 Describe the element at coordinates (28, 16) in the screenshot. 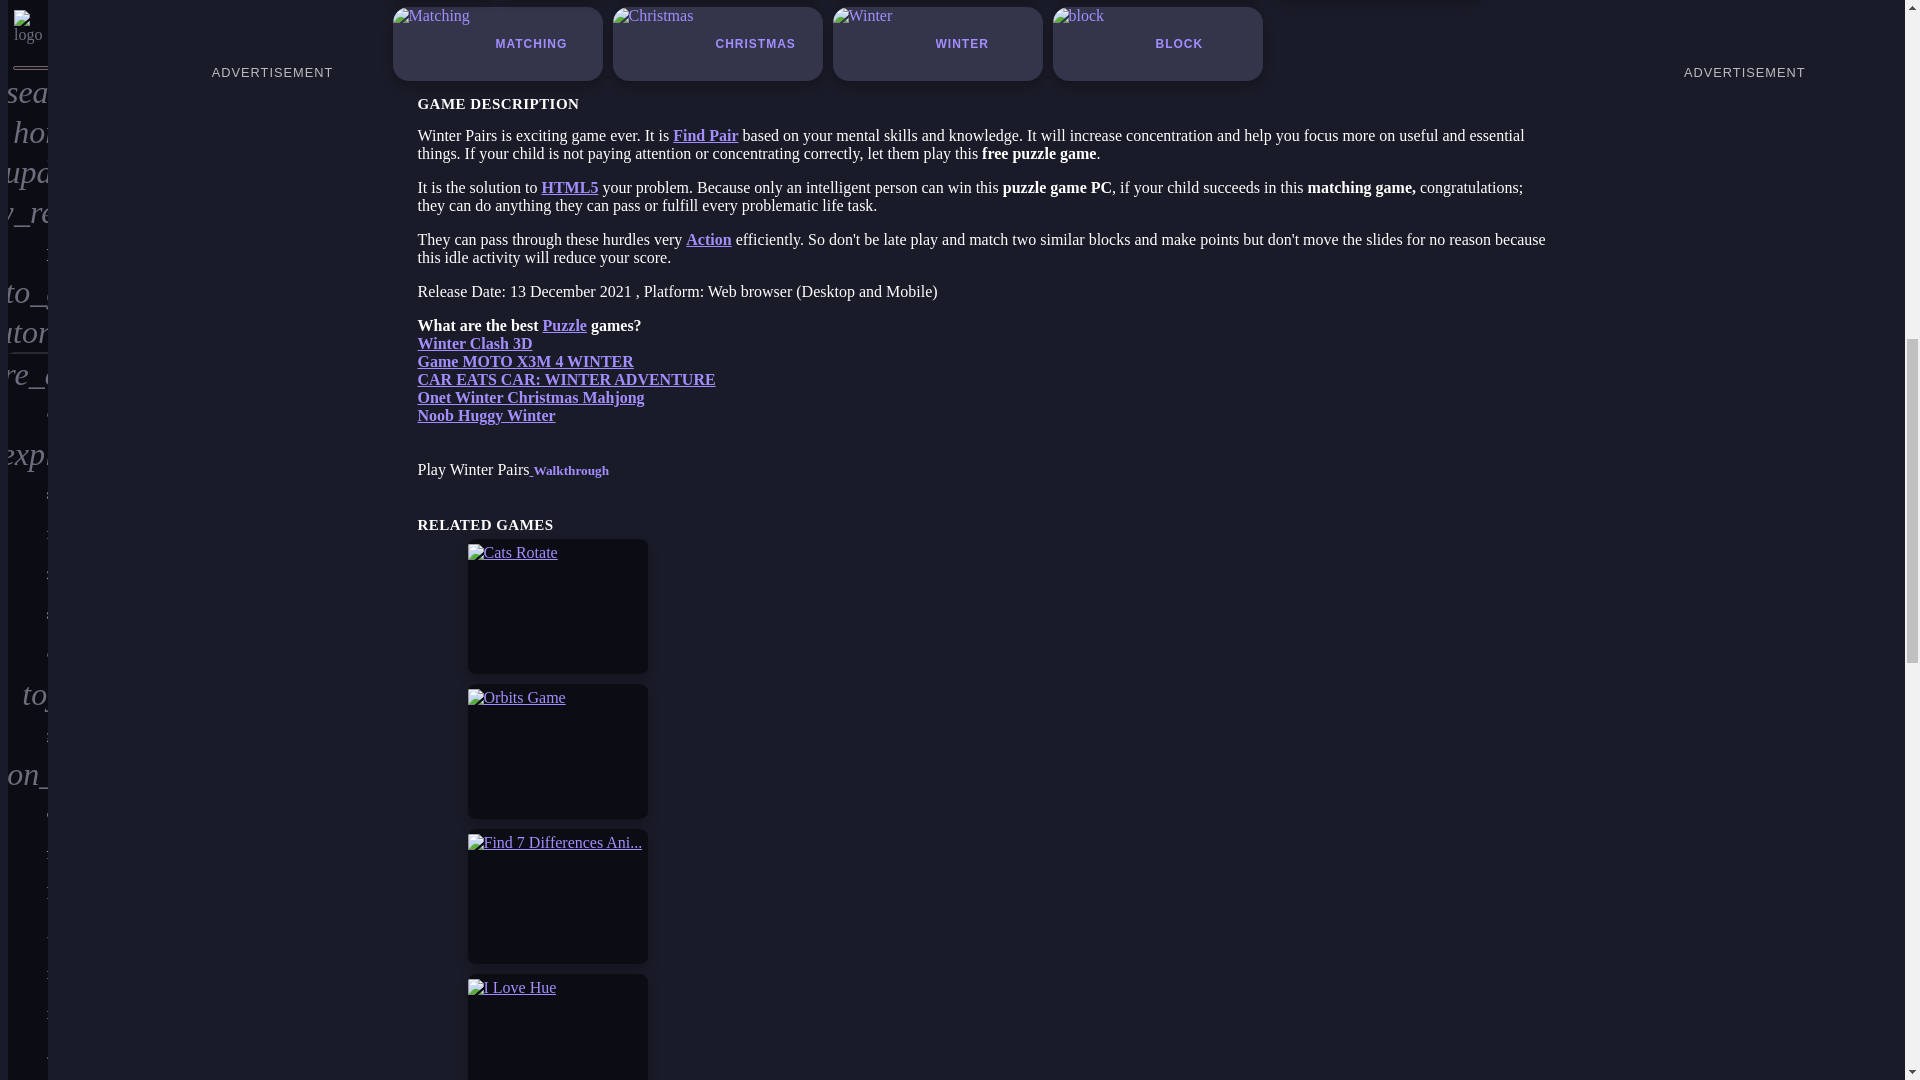

I see `puzzle` at that location.